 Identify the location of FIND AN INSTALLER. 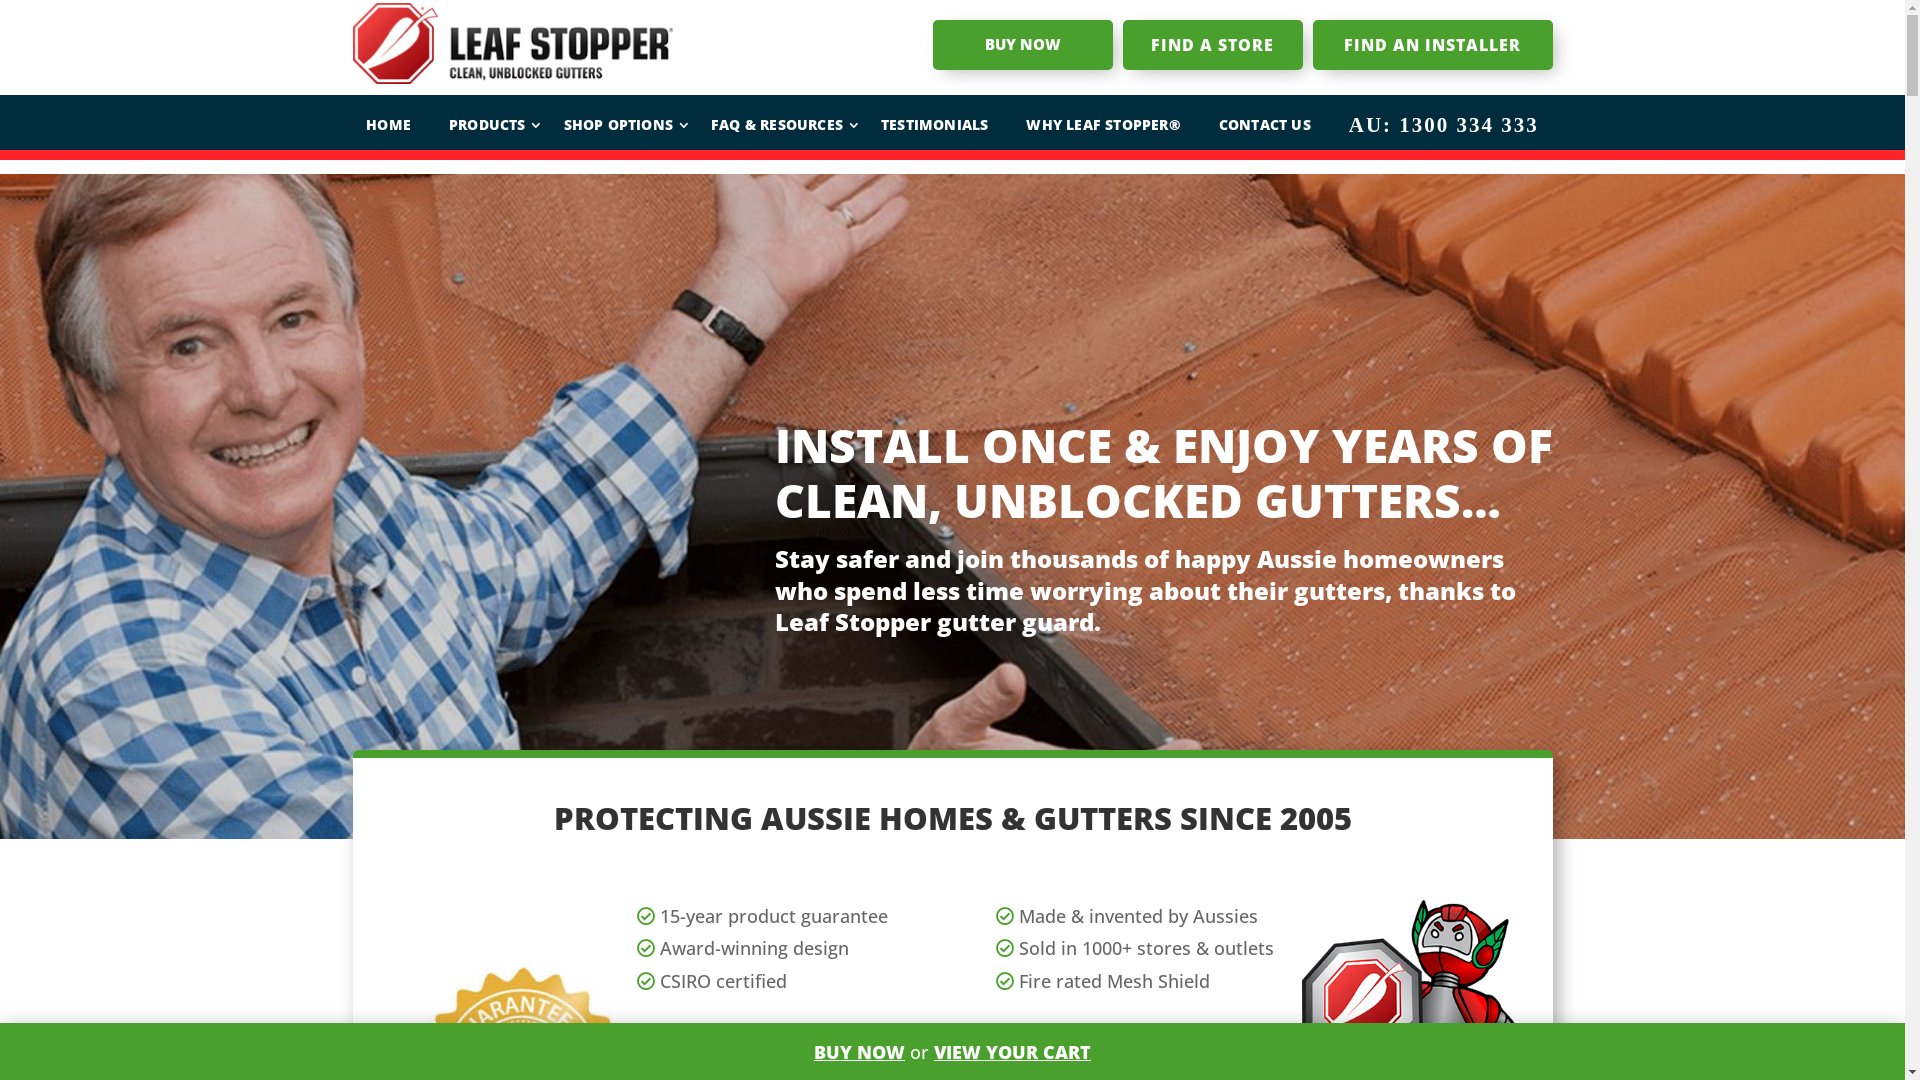
(1432, 45).